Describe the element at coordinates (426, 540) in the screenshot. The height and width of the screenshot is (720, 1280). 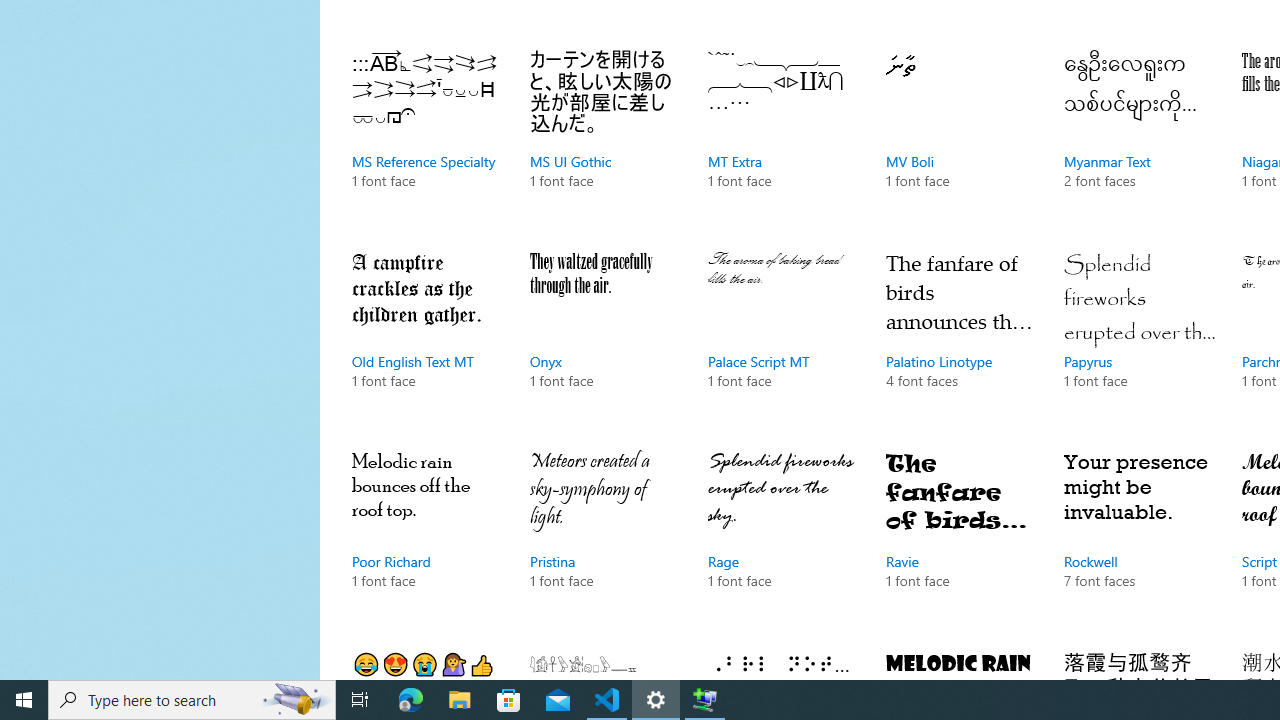
I see `Poor Richard, 1 font face` at that location.